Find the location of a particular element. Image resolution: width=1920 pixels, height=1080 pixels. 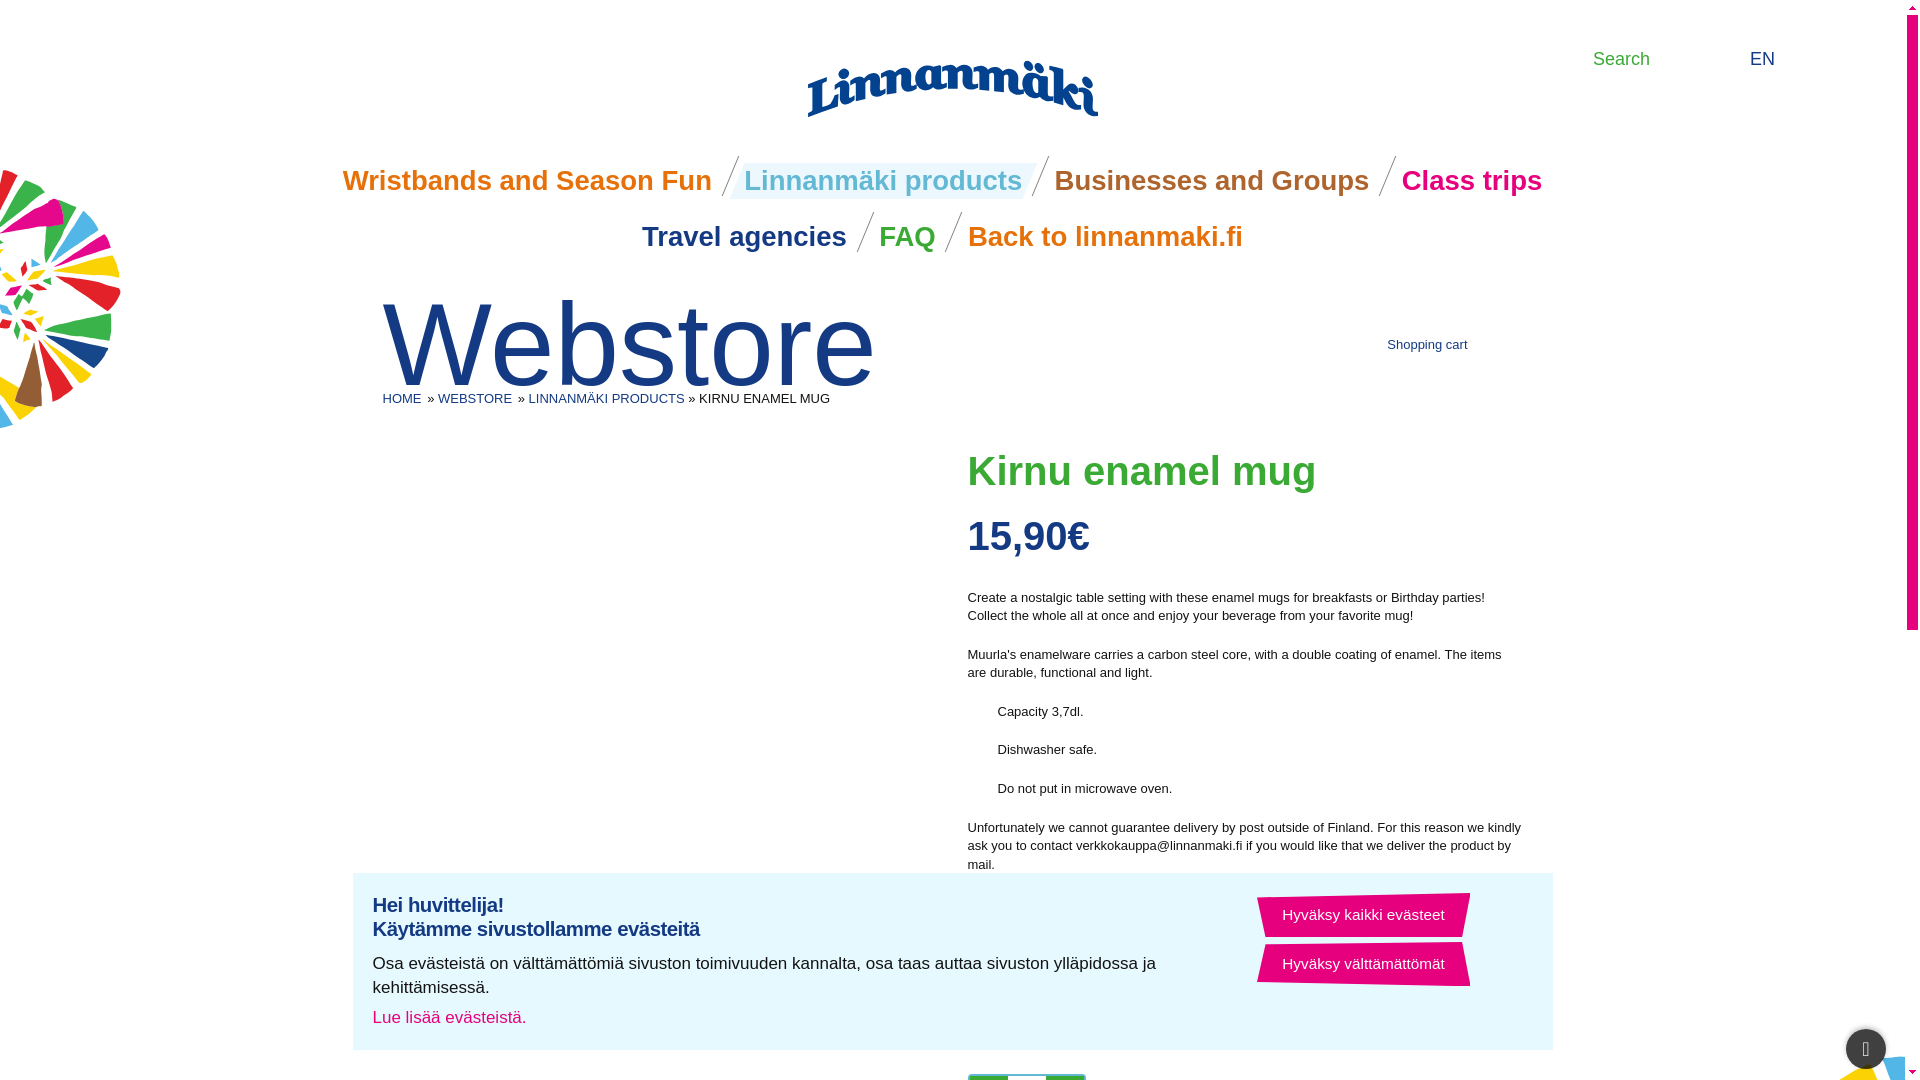

Businesses and Groups is located at coordinates (528, 180).